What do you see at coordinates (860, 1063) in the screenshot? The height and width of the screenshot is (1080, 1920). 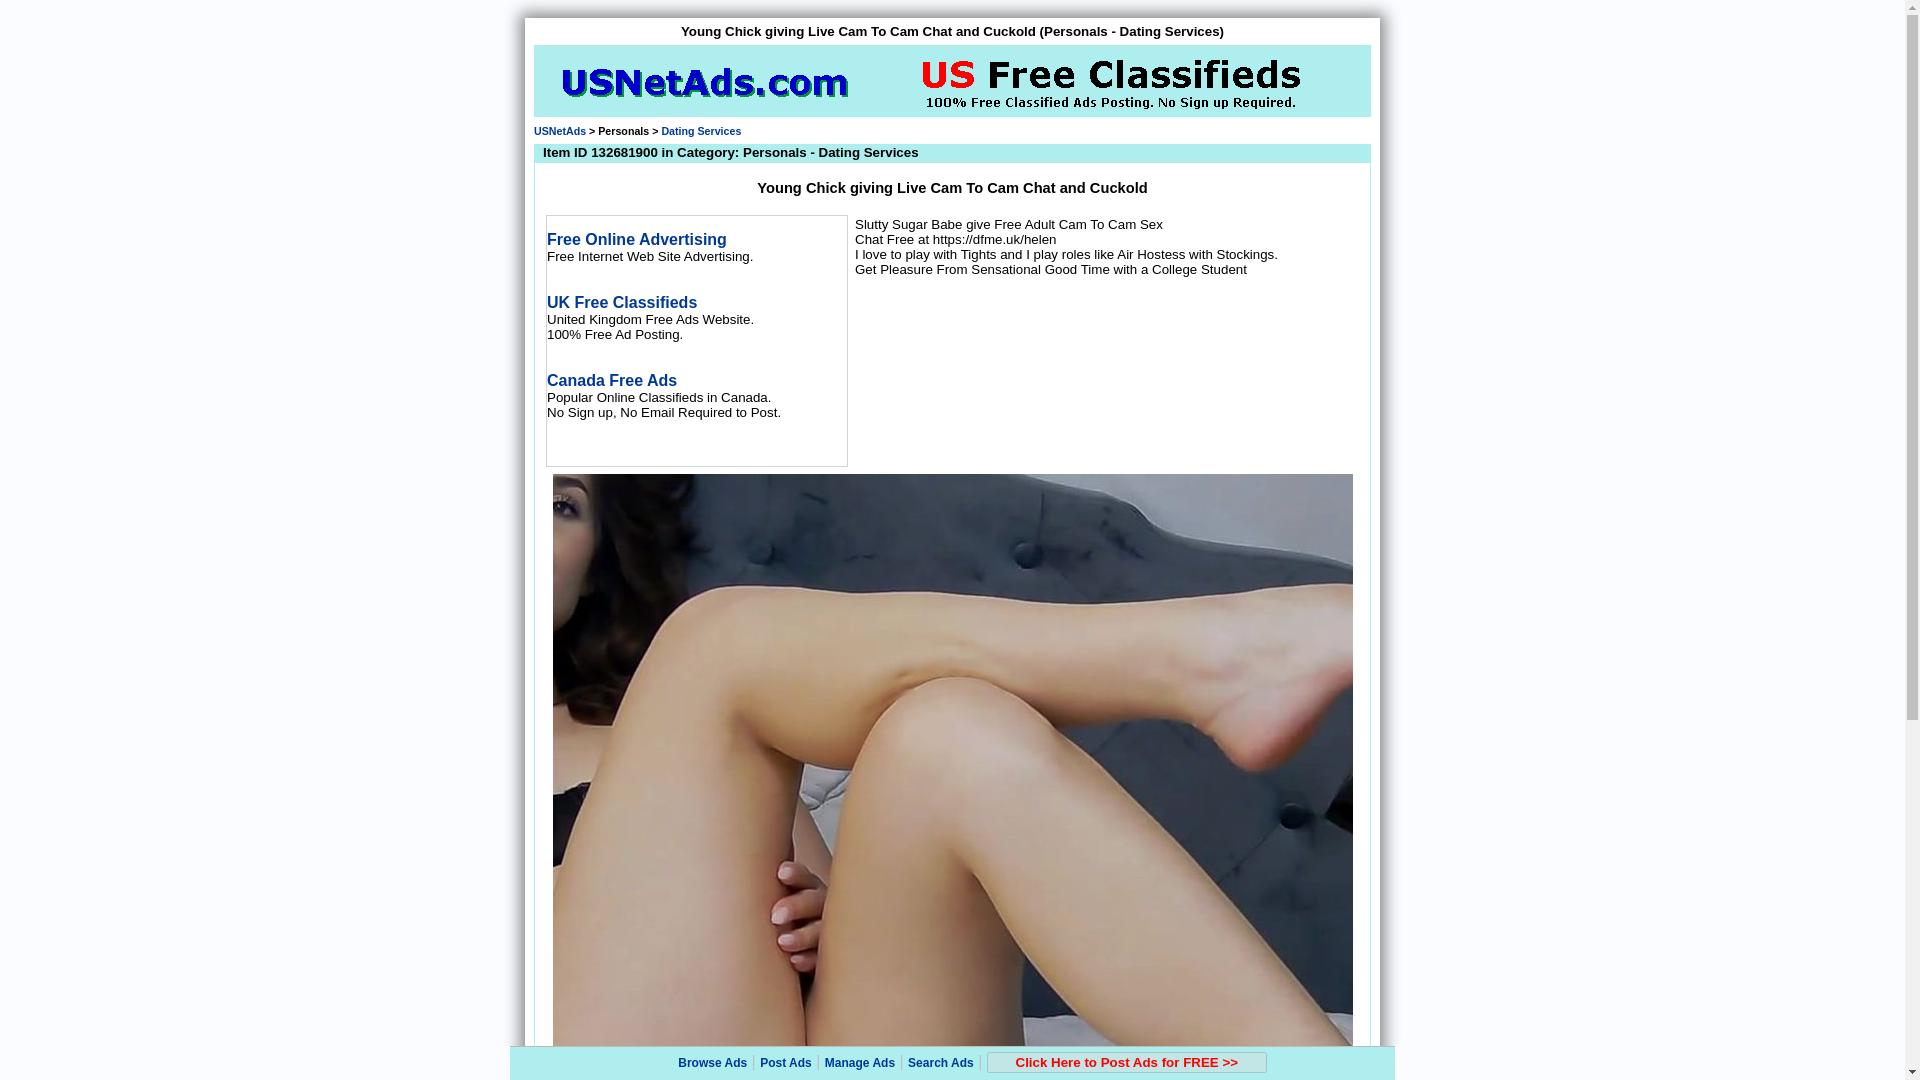 I see `Manage Ads` at bounding box center [860, 1063].